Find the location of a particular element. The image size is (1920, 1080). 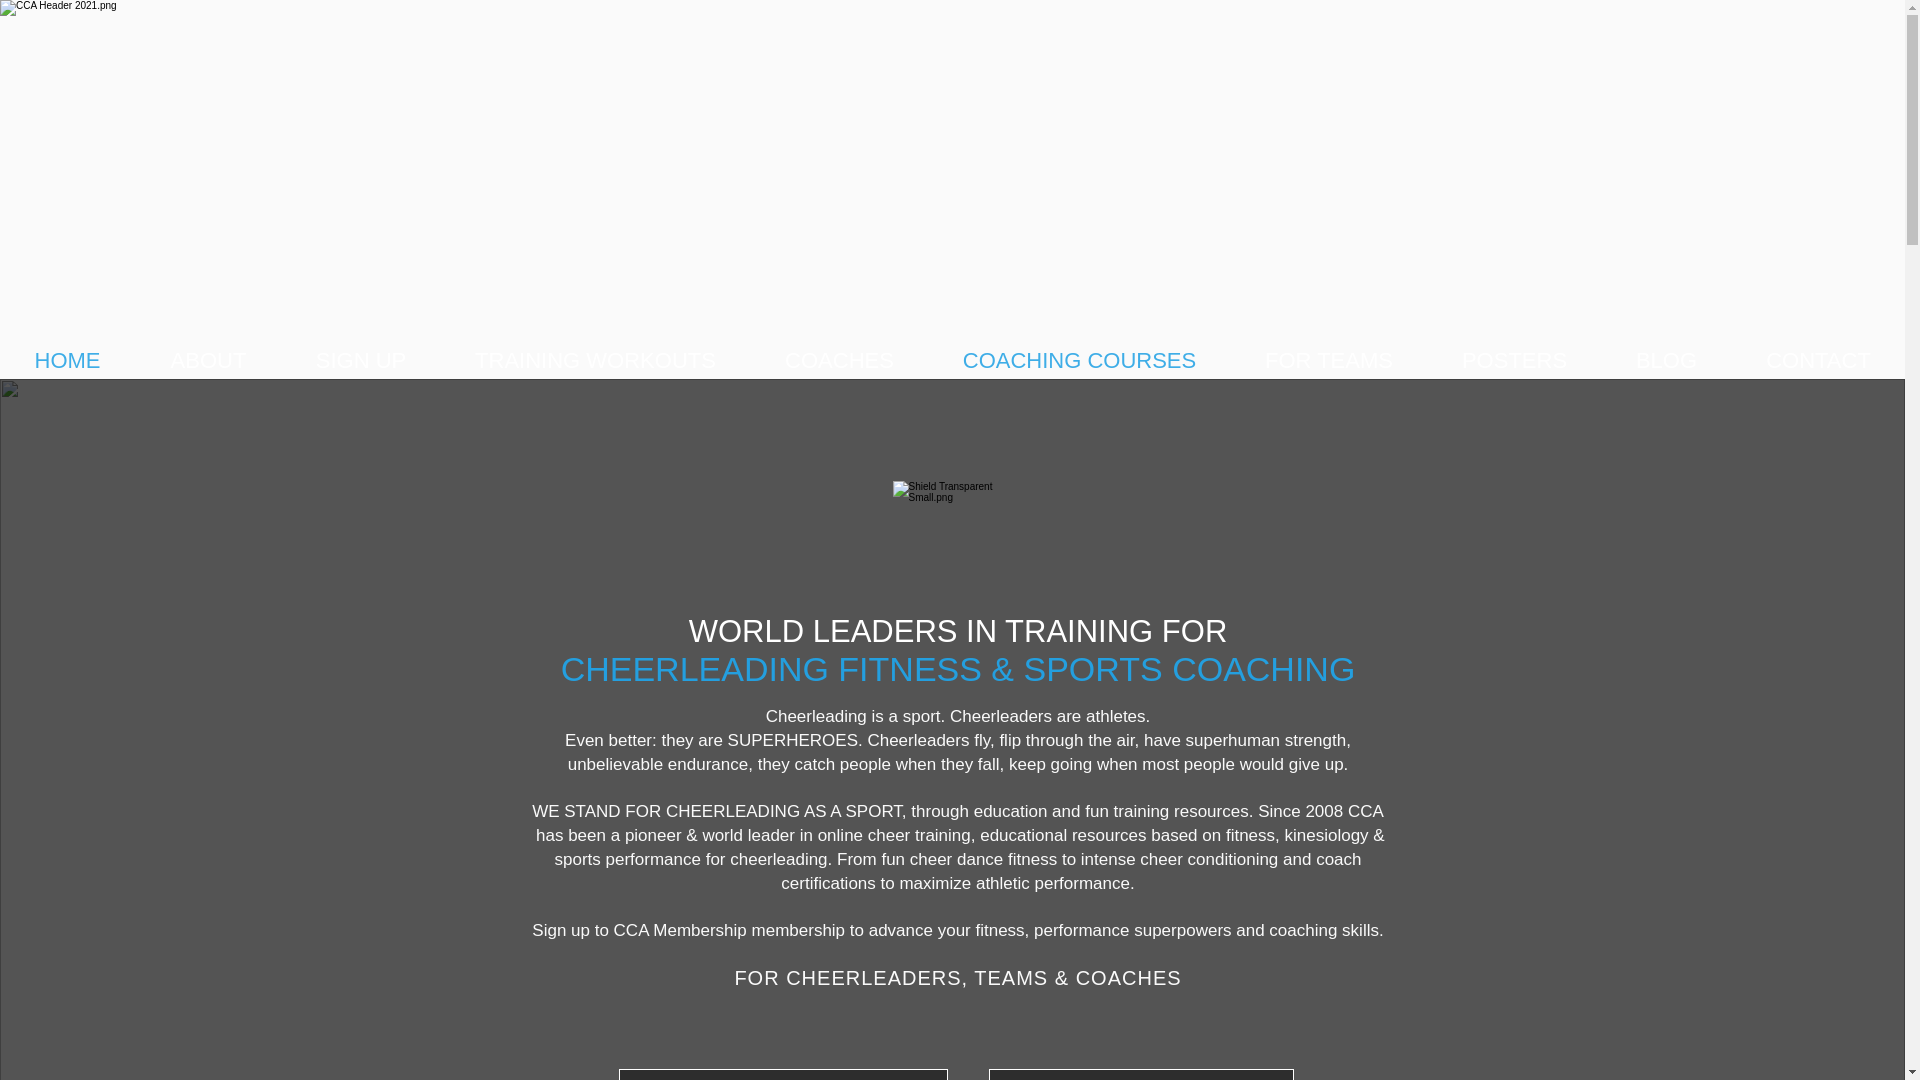

COACHING COURSES is located at coordinates (1080, 360).